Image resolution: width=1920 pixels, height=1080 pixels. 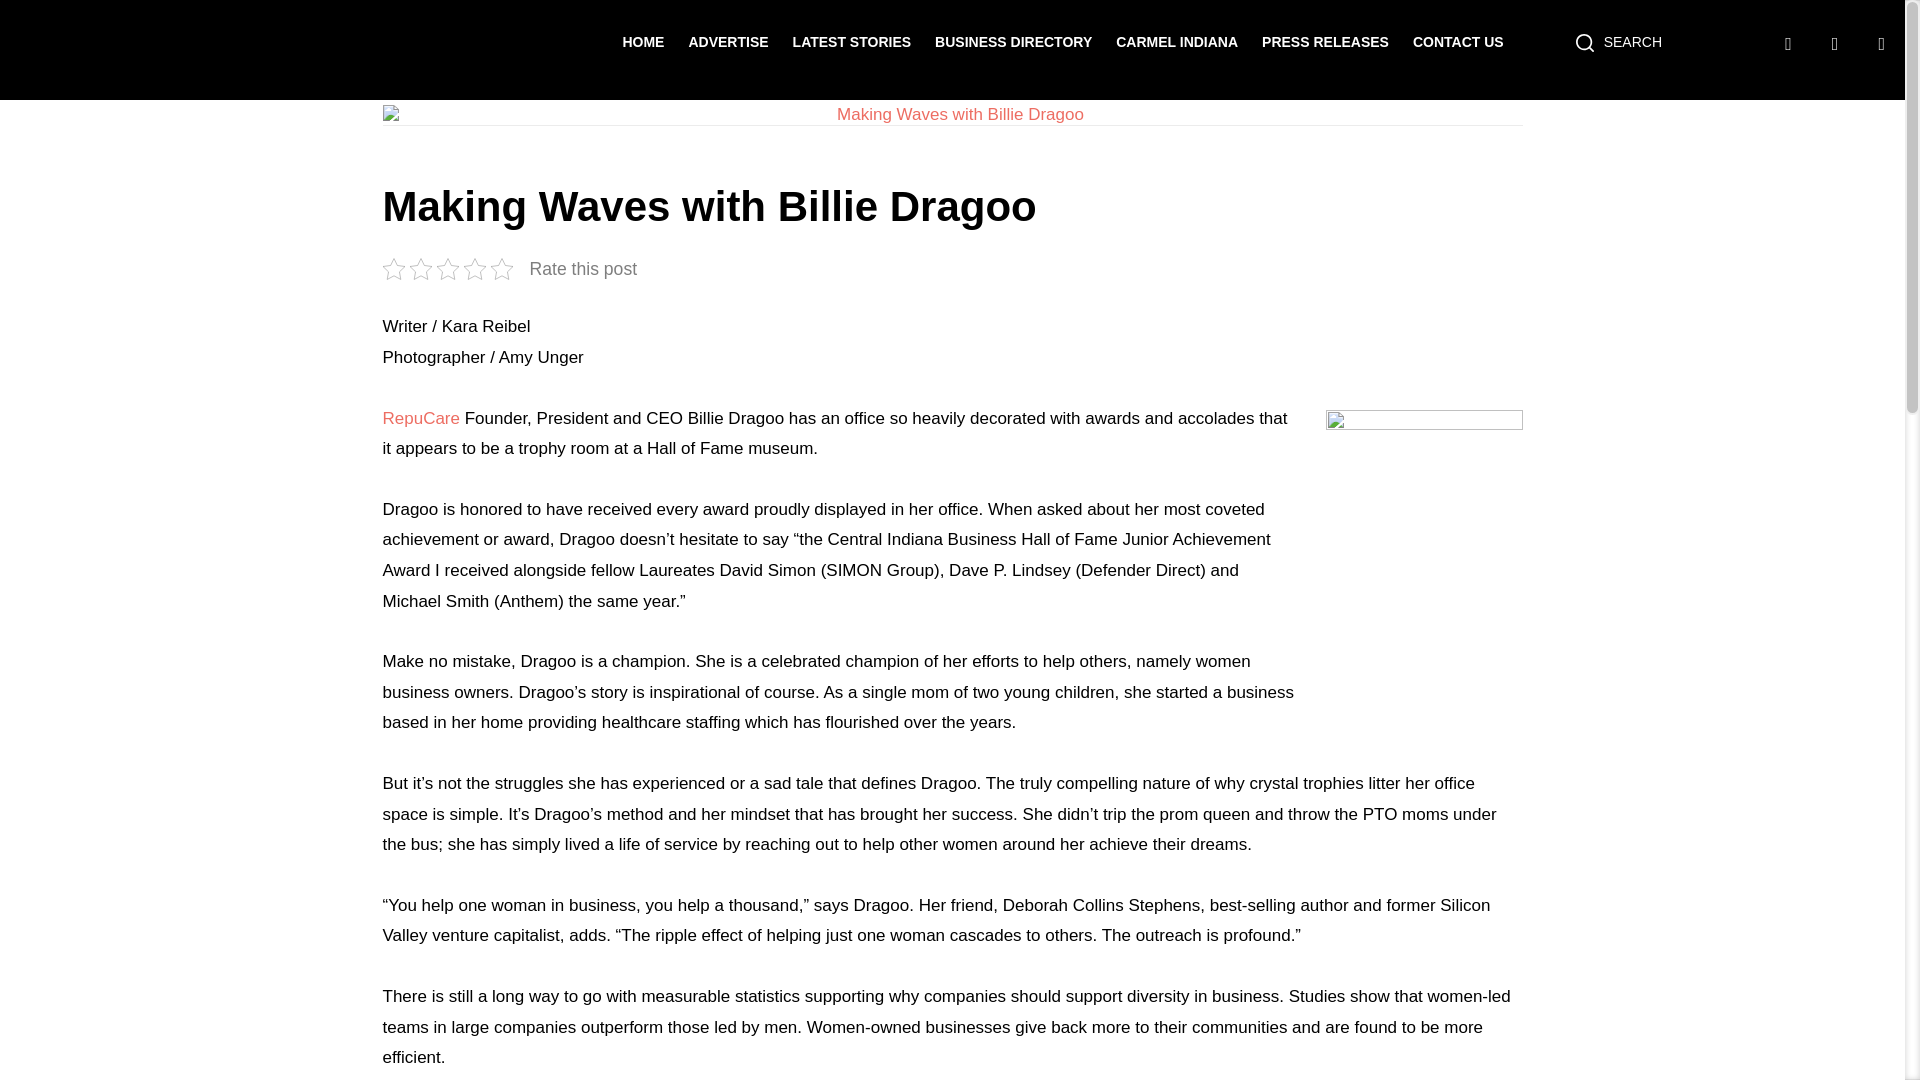 I want to click on PRESS RELEASES, so click(x=1324, y=41).